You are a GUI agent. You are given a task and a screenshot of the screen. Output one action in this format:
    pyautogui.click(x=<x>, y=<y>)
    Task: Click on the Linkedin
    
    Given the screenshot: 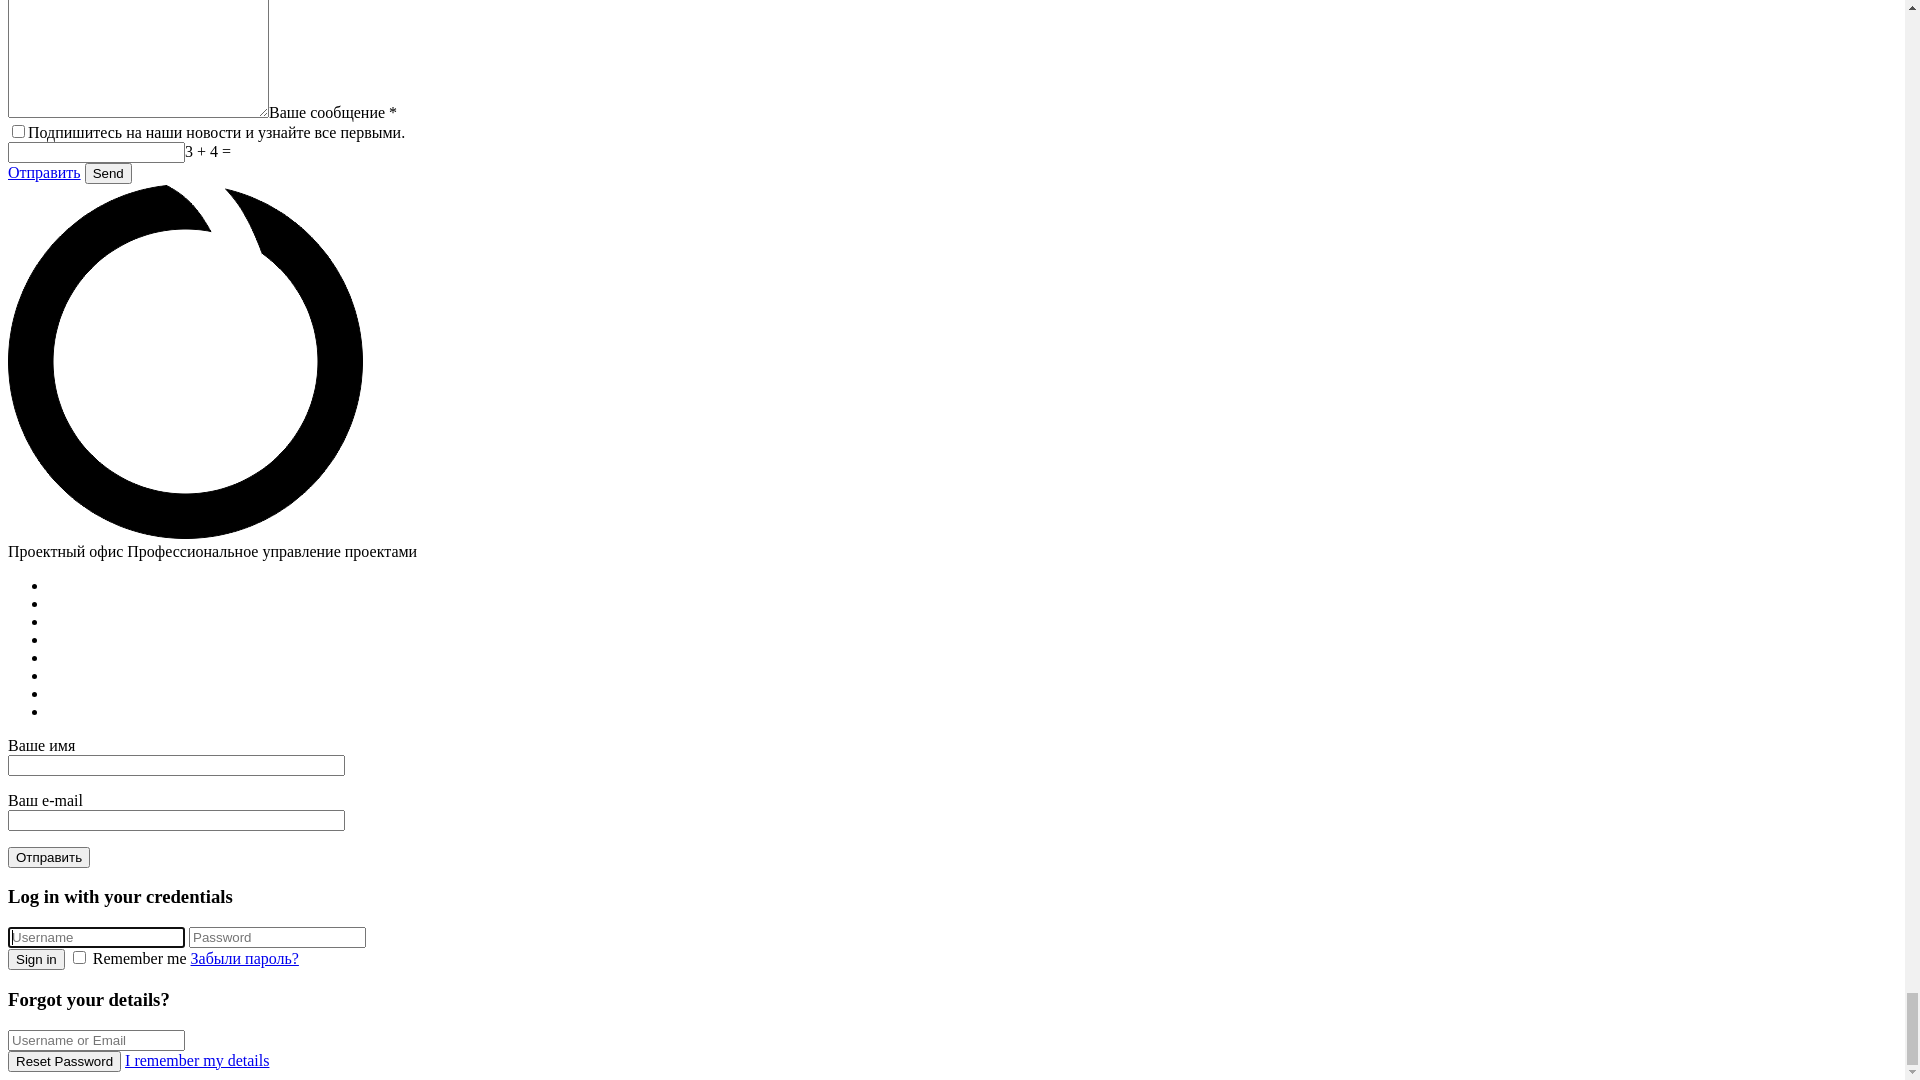 What is the action you would take?
    pyautogui.click(x=972, y=43)
    